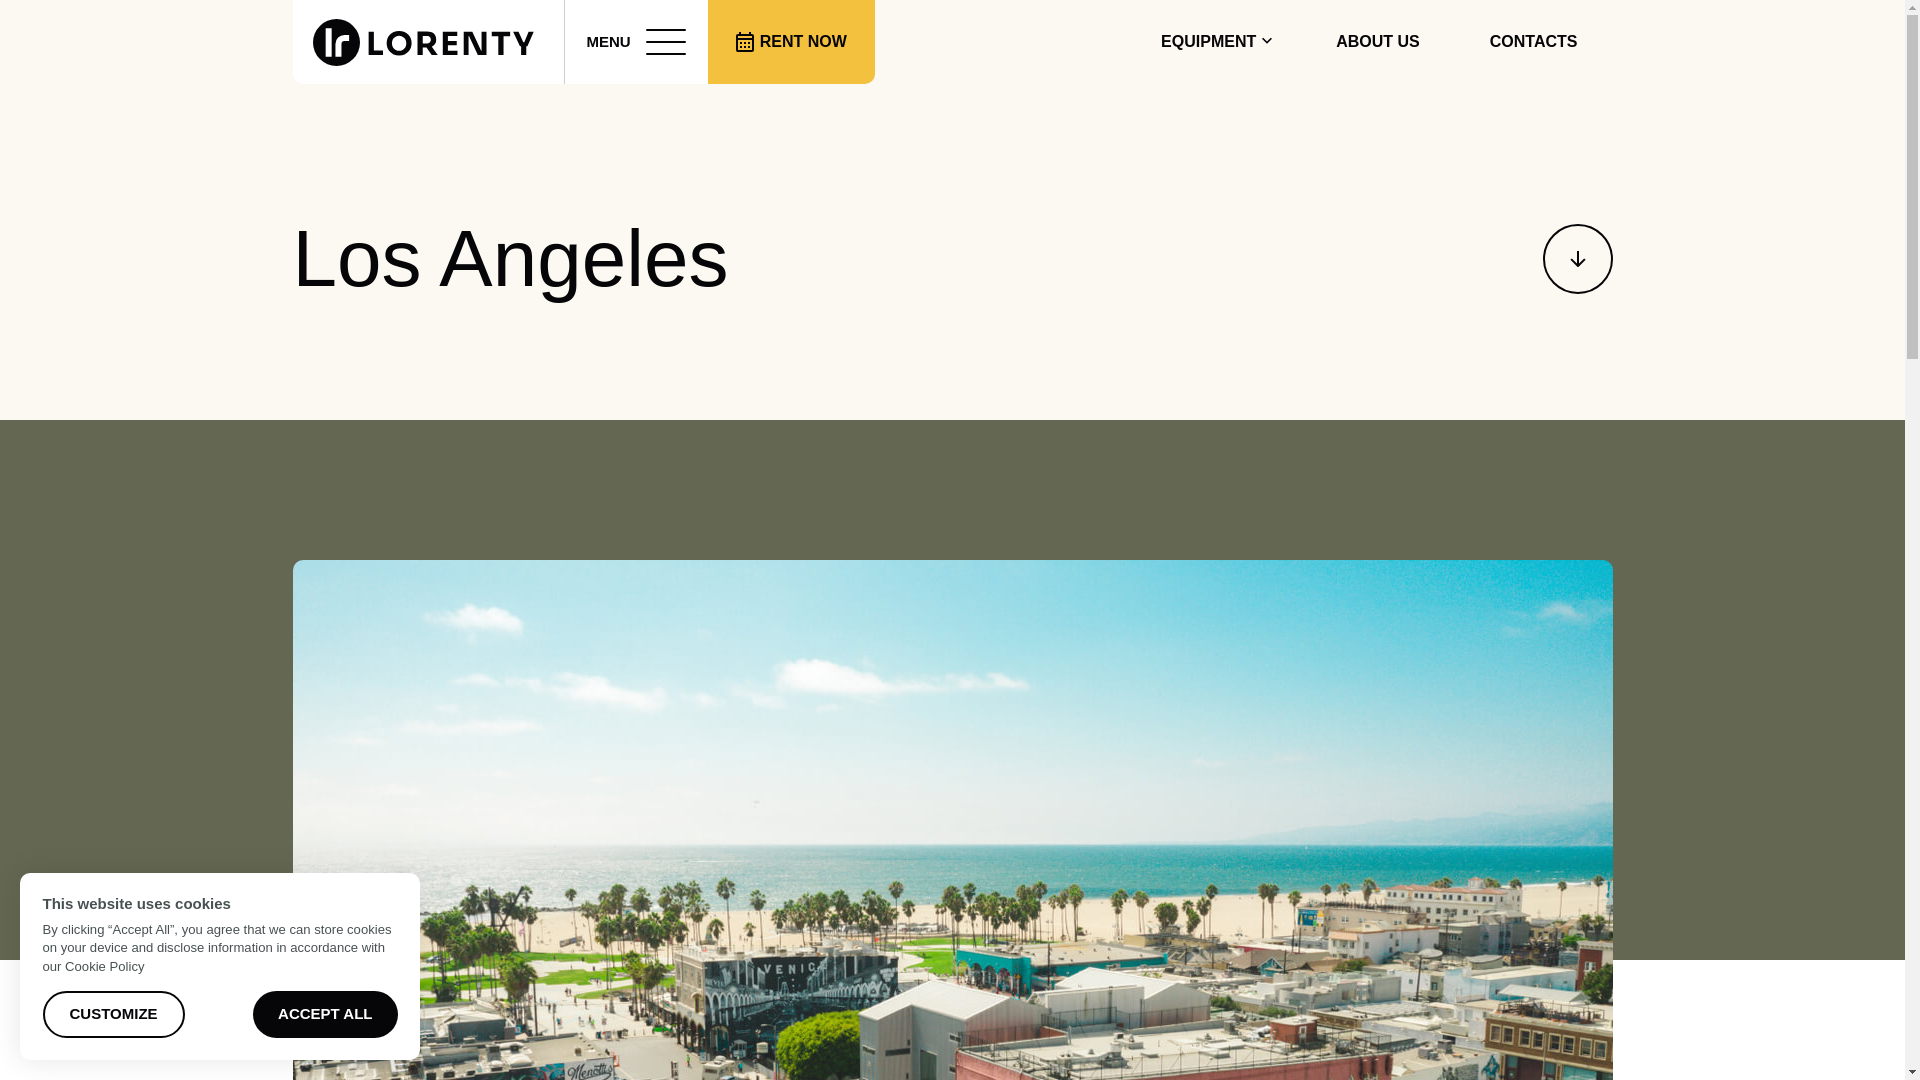 The height and width of the screenshot is (1080, 1920). I want to click on RENT NOW, so click(792, 42).